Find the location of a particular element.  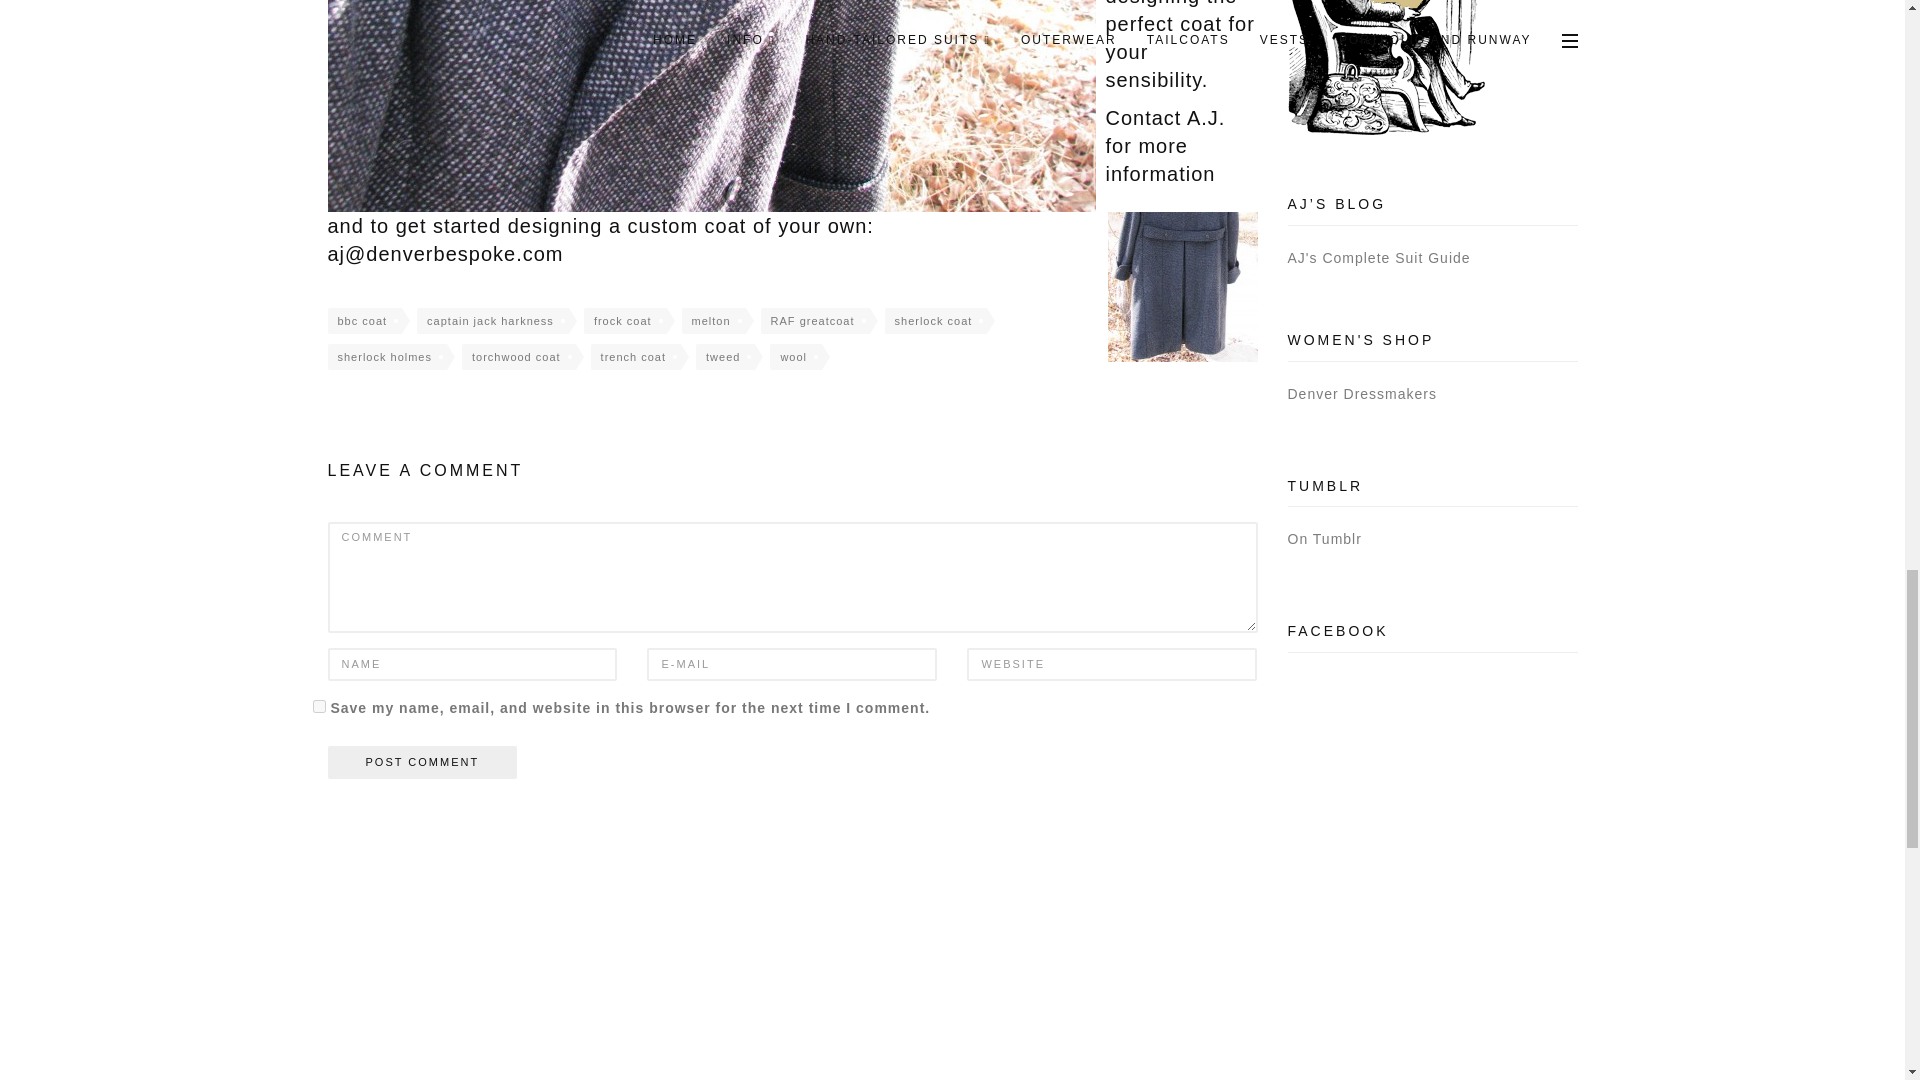

yes is located at coordinates (318, 706).